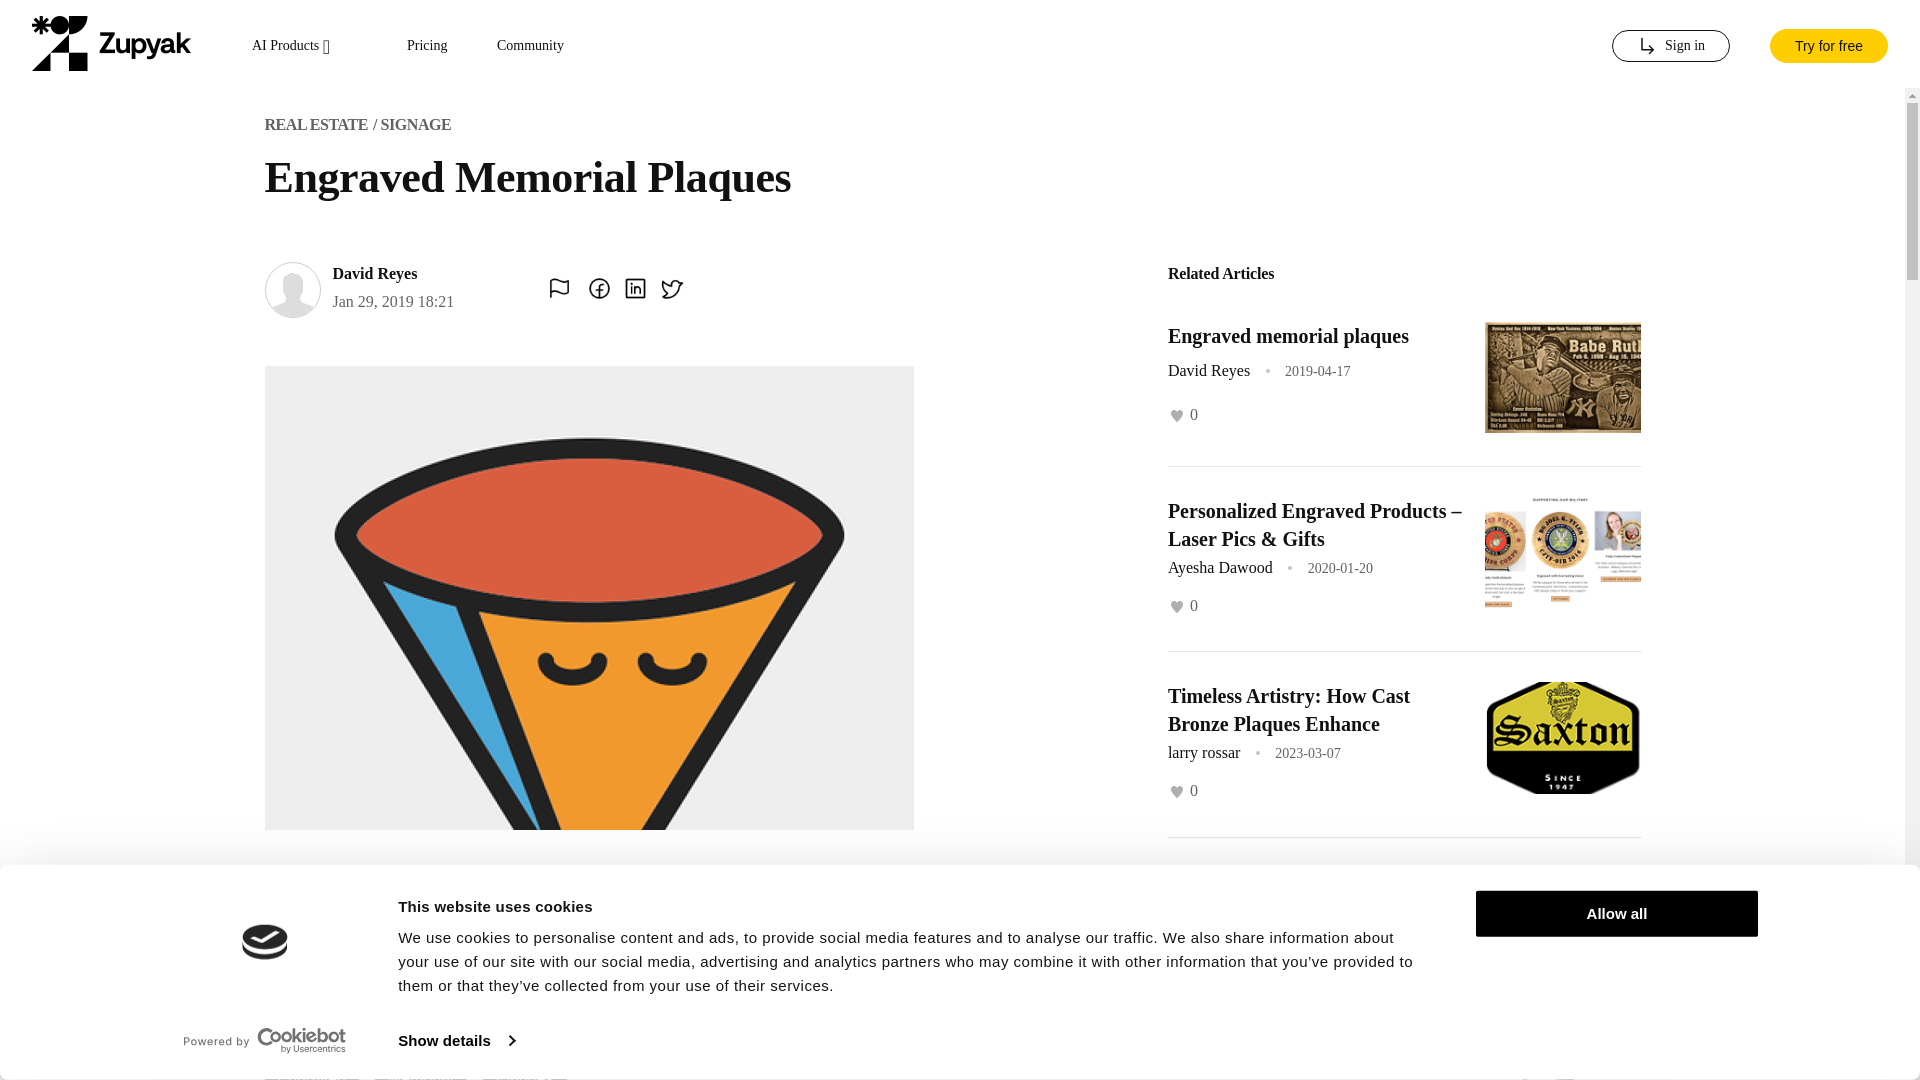 Image resolution: width=1920 pixels, height=1080 pixels. What do you see at coordinates (1311, 1068) in the screenshot?
I see `Choose Best Place for Classic and Ultimate Range of Trophies` at bounding box center [1311, 1068].